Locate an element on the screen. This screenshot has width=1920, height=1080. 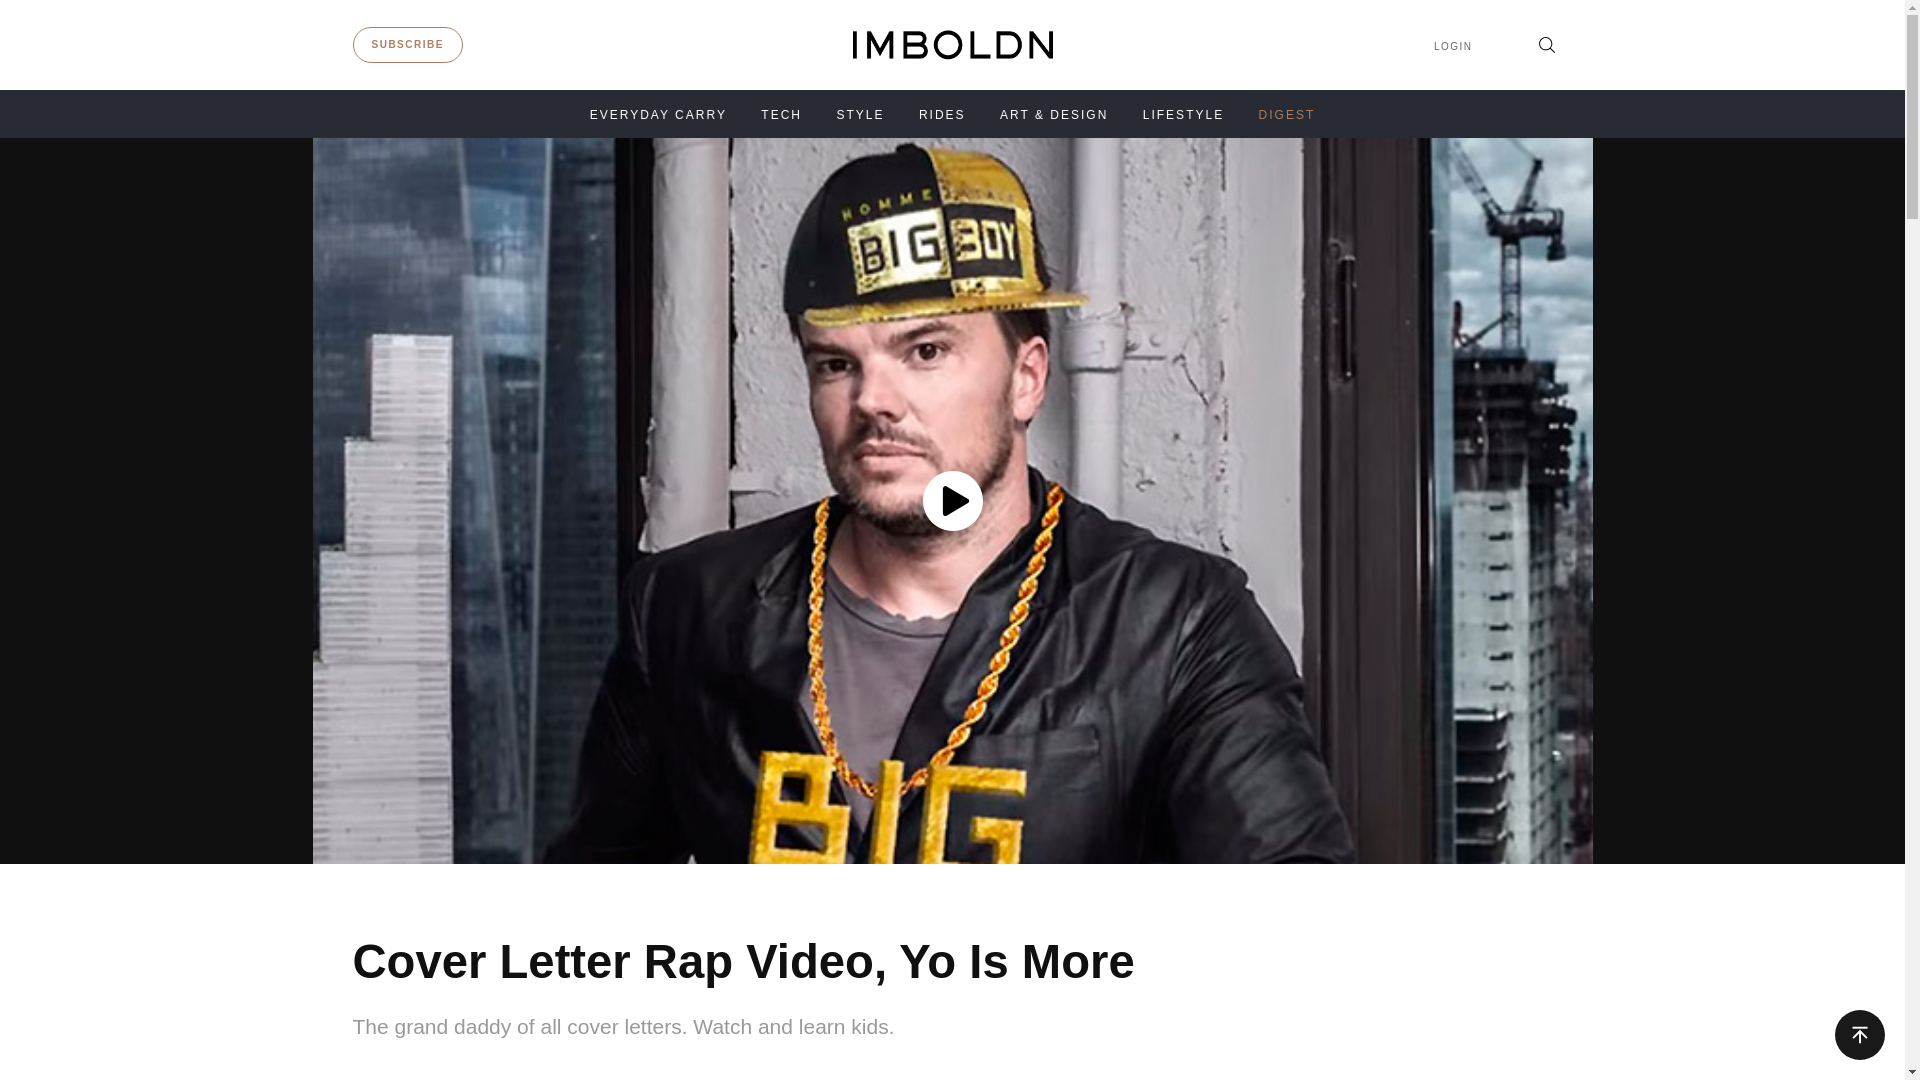
SUBSCRIBE is located at coordinates (408, 44).